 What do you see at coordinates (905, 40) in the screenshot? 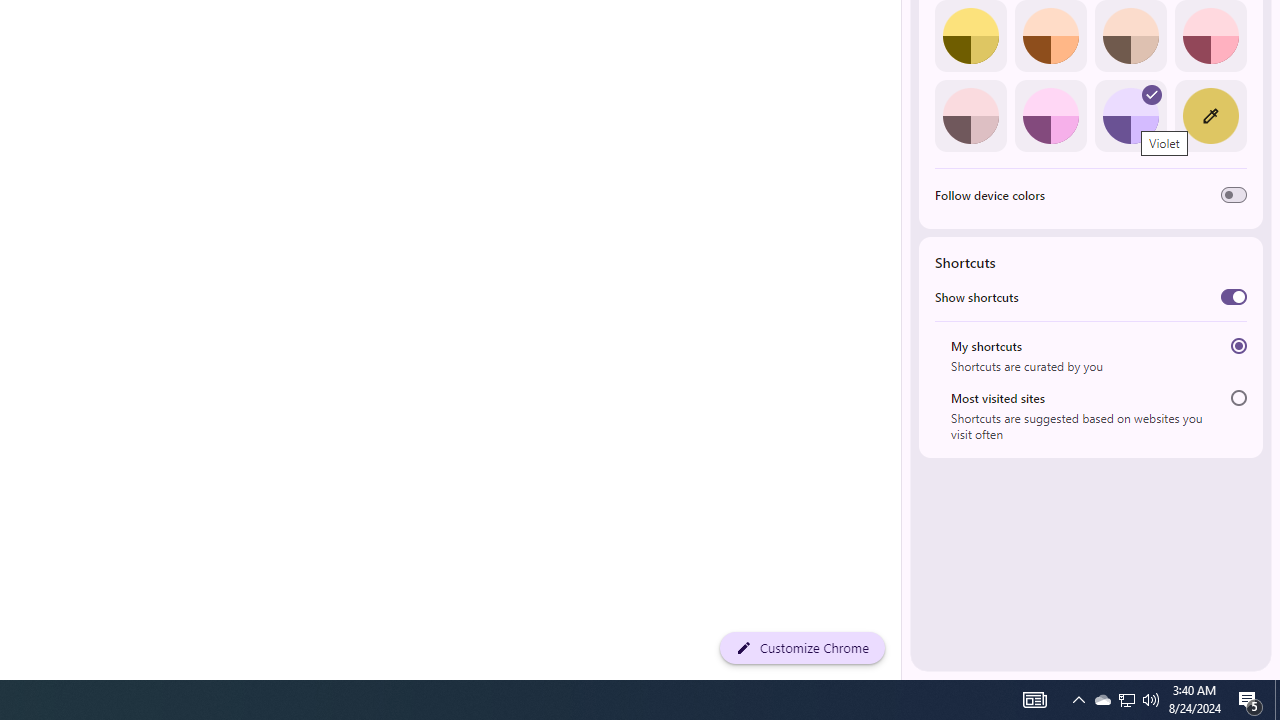
I see `Side Panel Resize Handle` at bounding box center [905, 40].